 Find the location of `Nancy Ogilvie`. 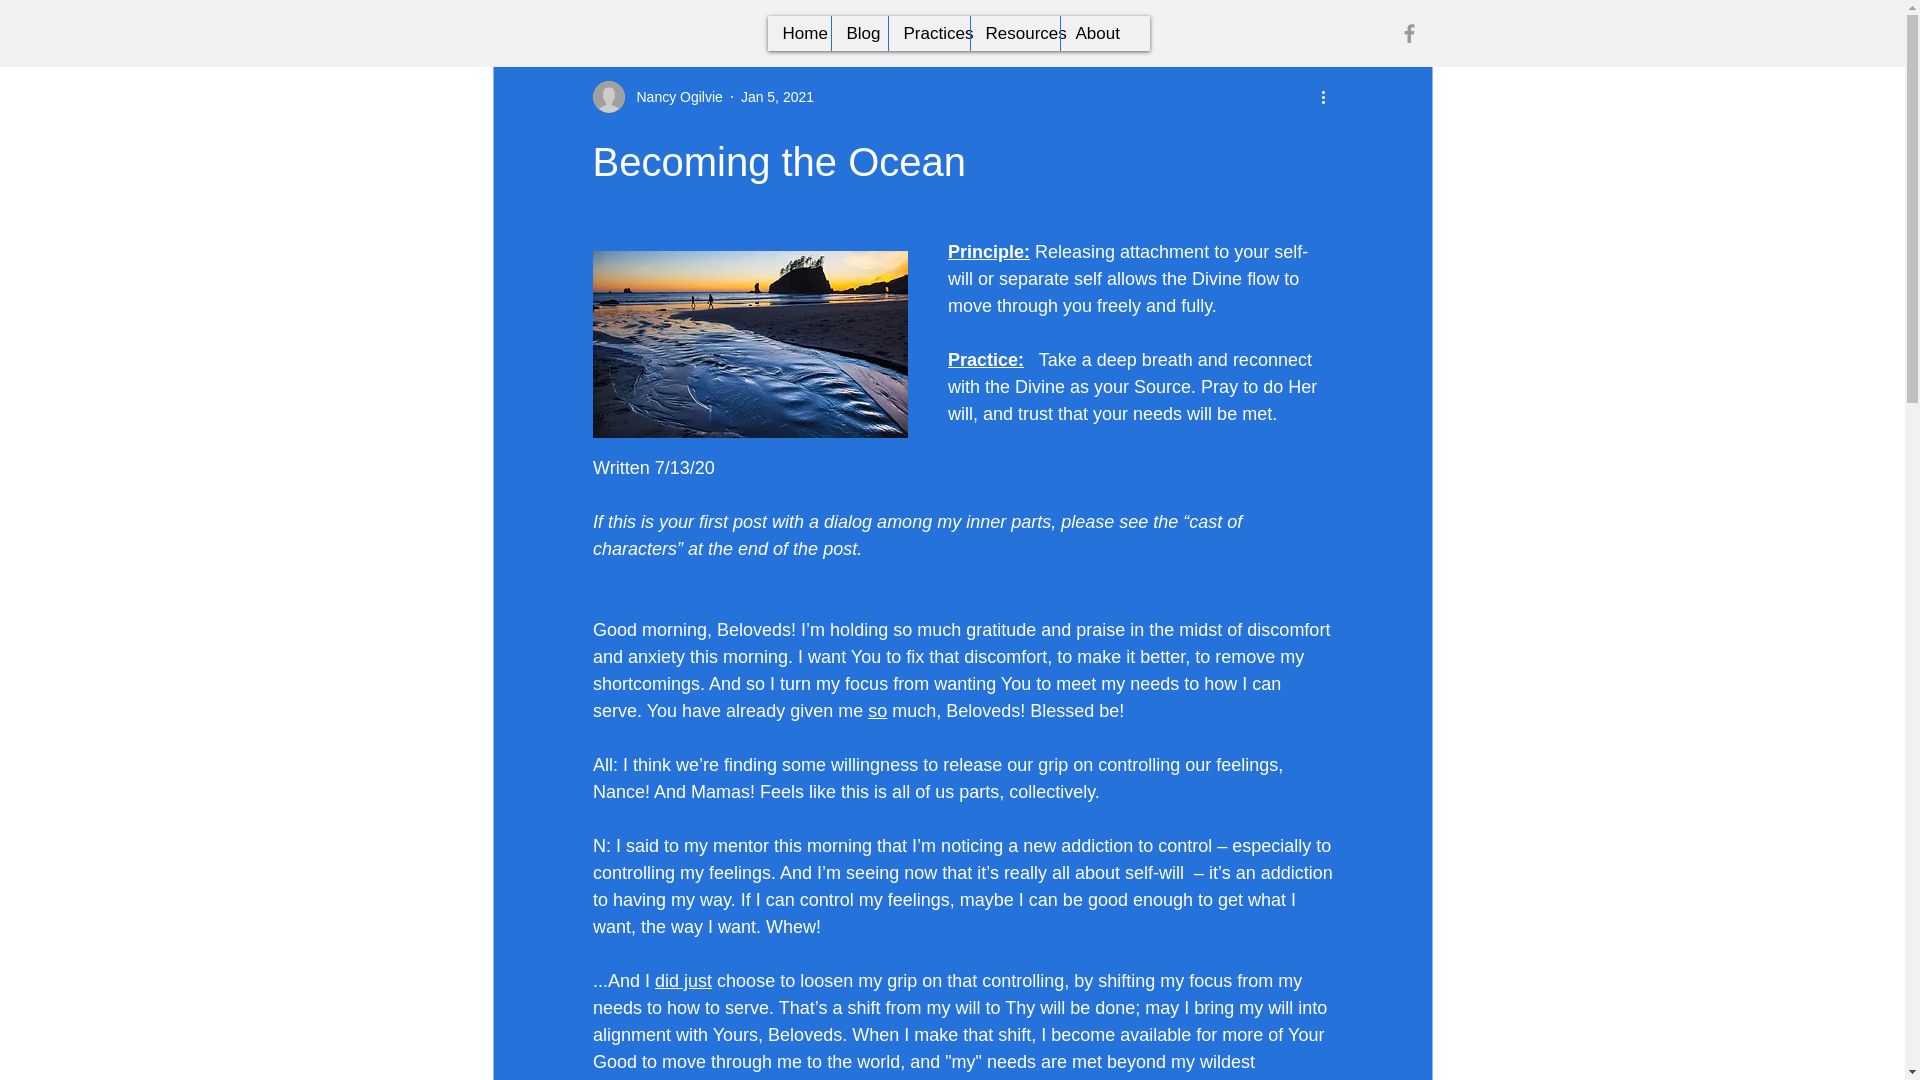

Nancy Ogilvie is located at coordinates (672, 96).